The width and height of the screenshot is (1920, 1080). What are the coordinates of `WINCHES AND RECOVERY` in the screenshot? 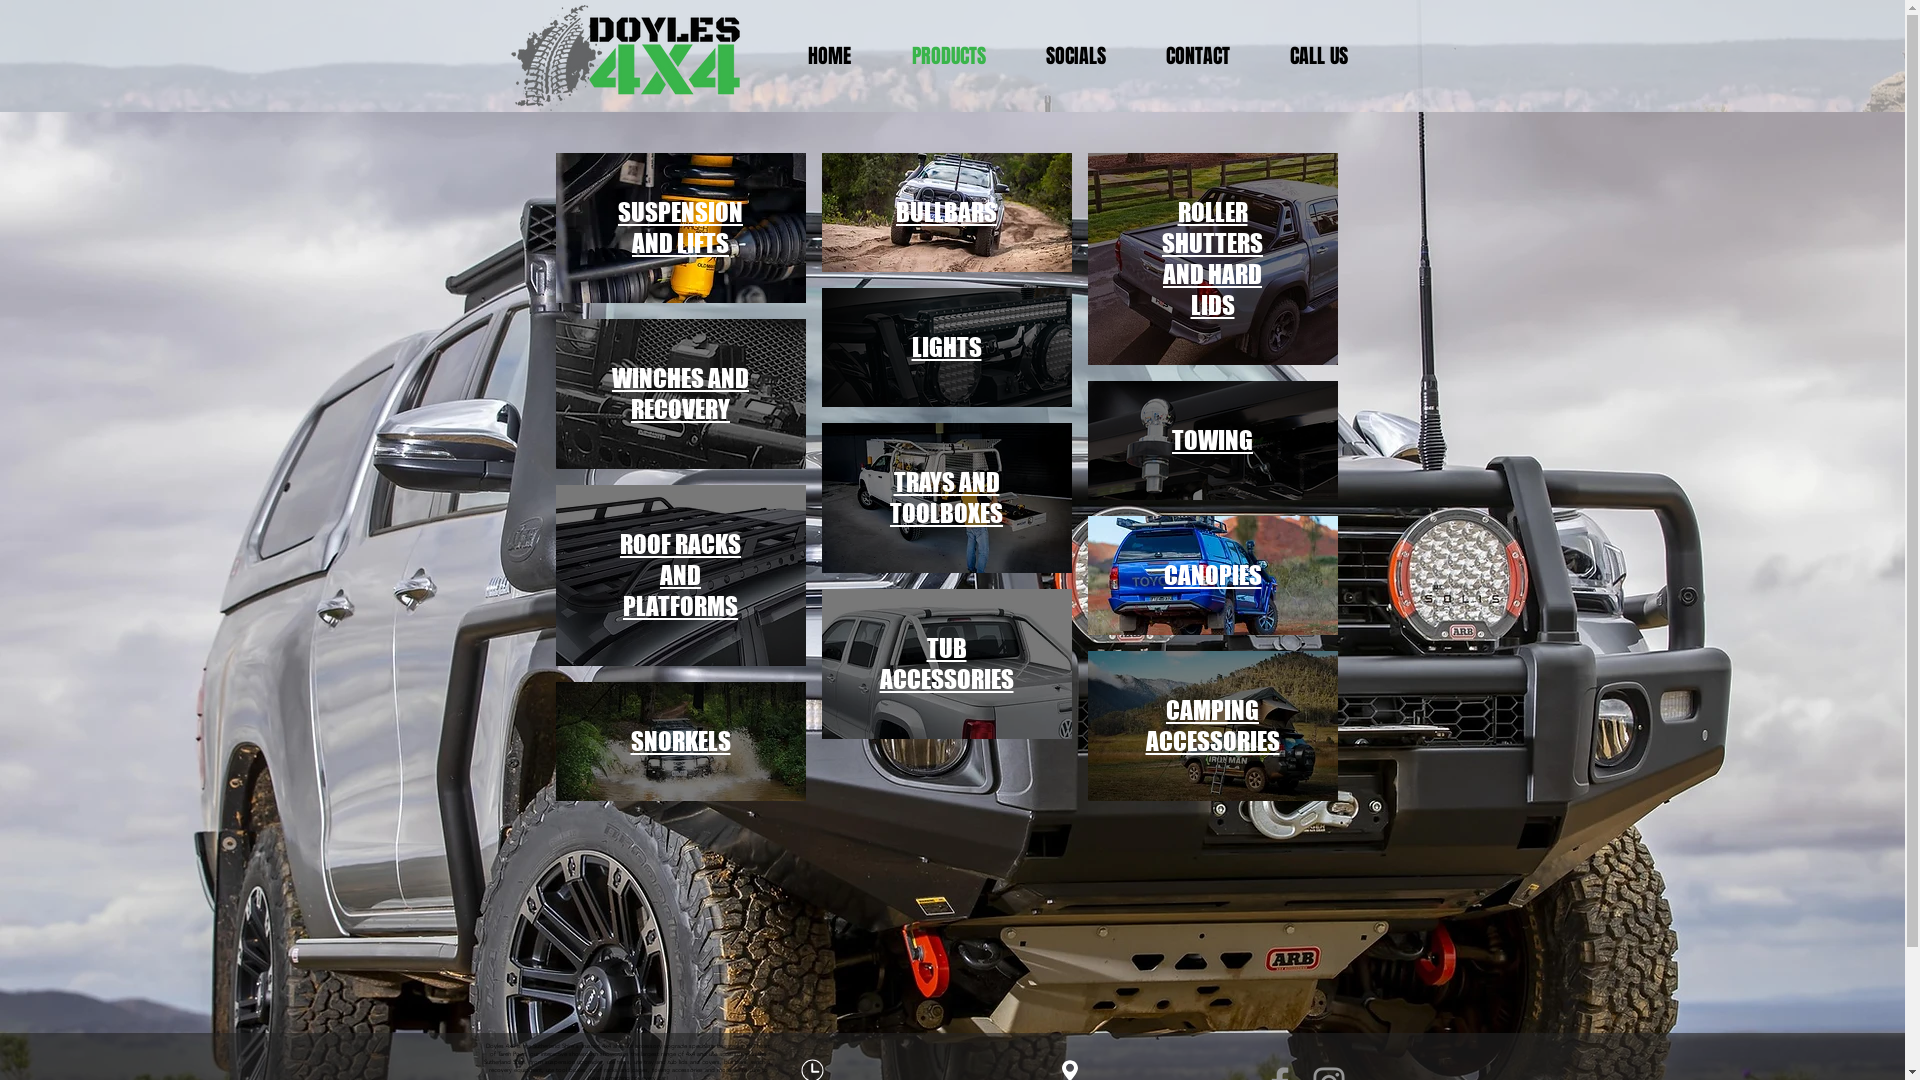 It's located at (680, 394).